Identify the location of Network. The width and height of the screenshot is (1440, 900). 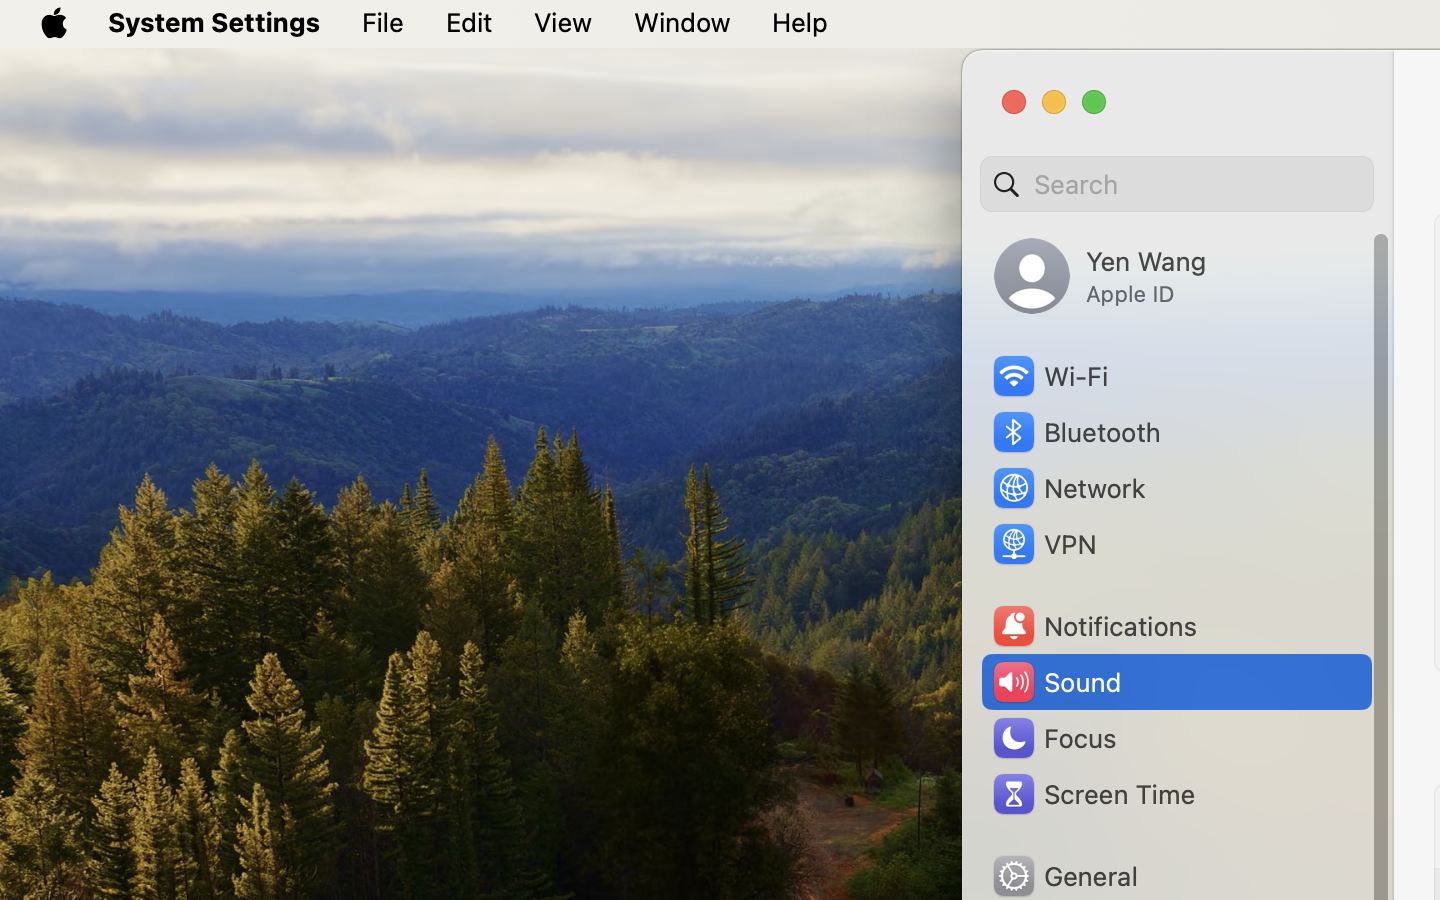
(1068, 488).